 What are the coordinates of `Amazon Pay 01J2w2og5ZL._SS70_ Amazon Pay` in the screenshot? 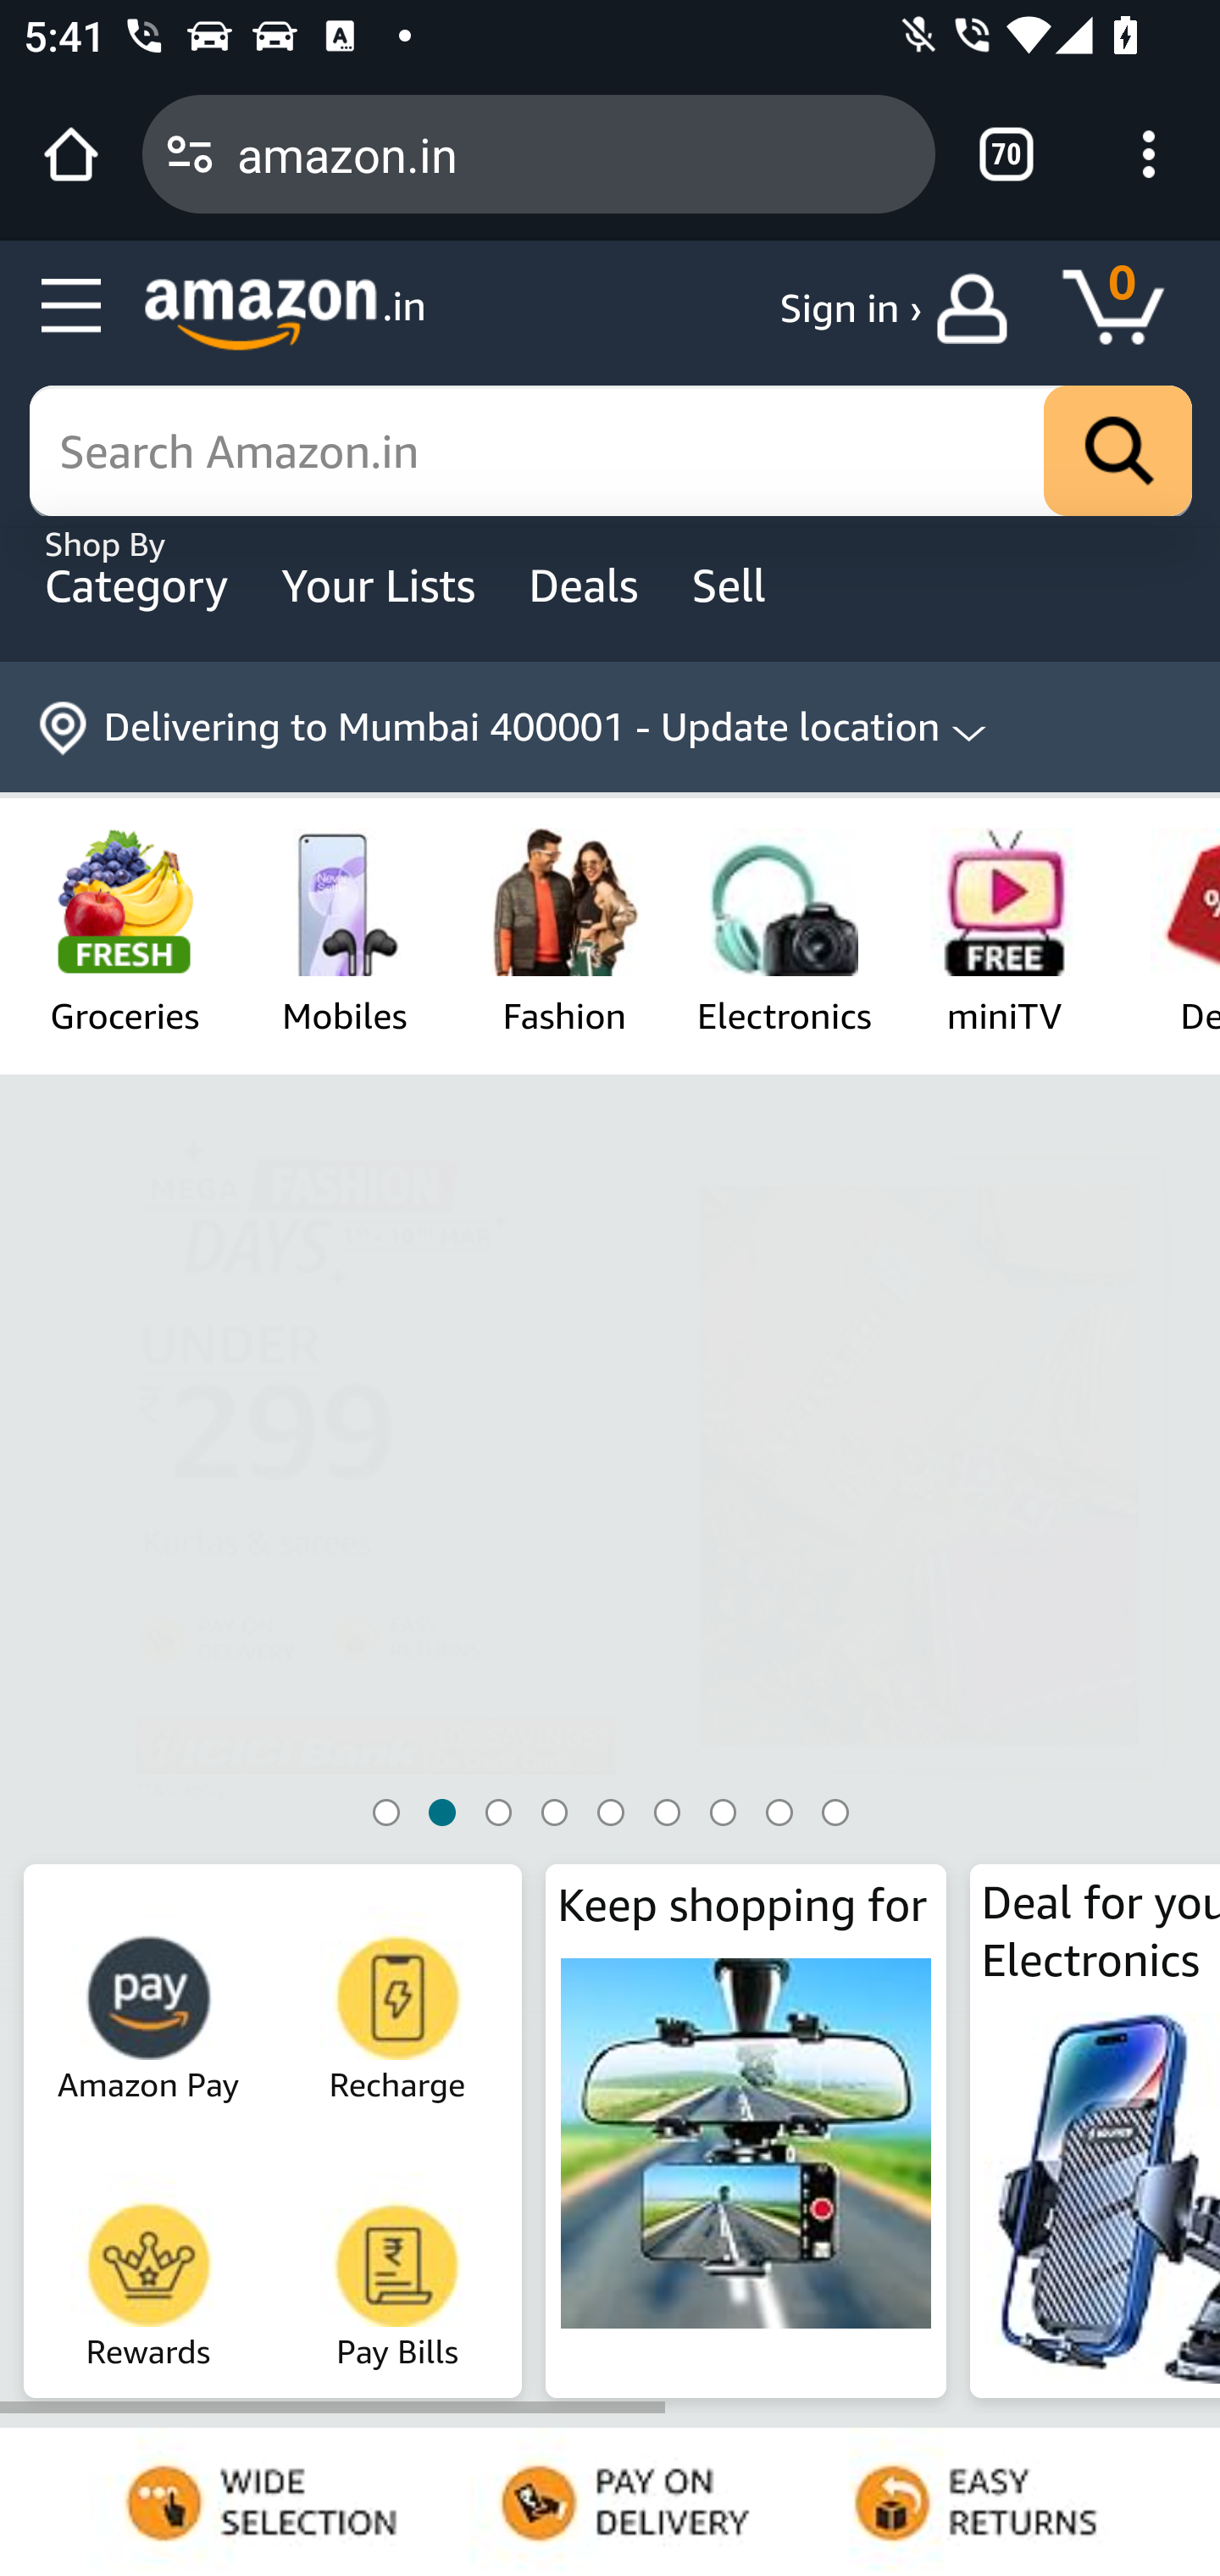 It's located at (149, 1991).